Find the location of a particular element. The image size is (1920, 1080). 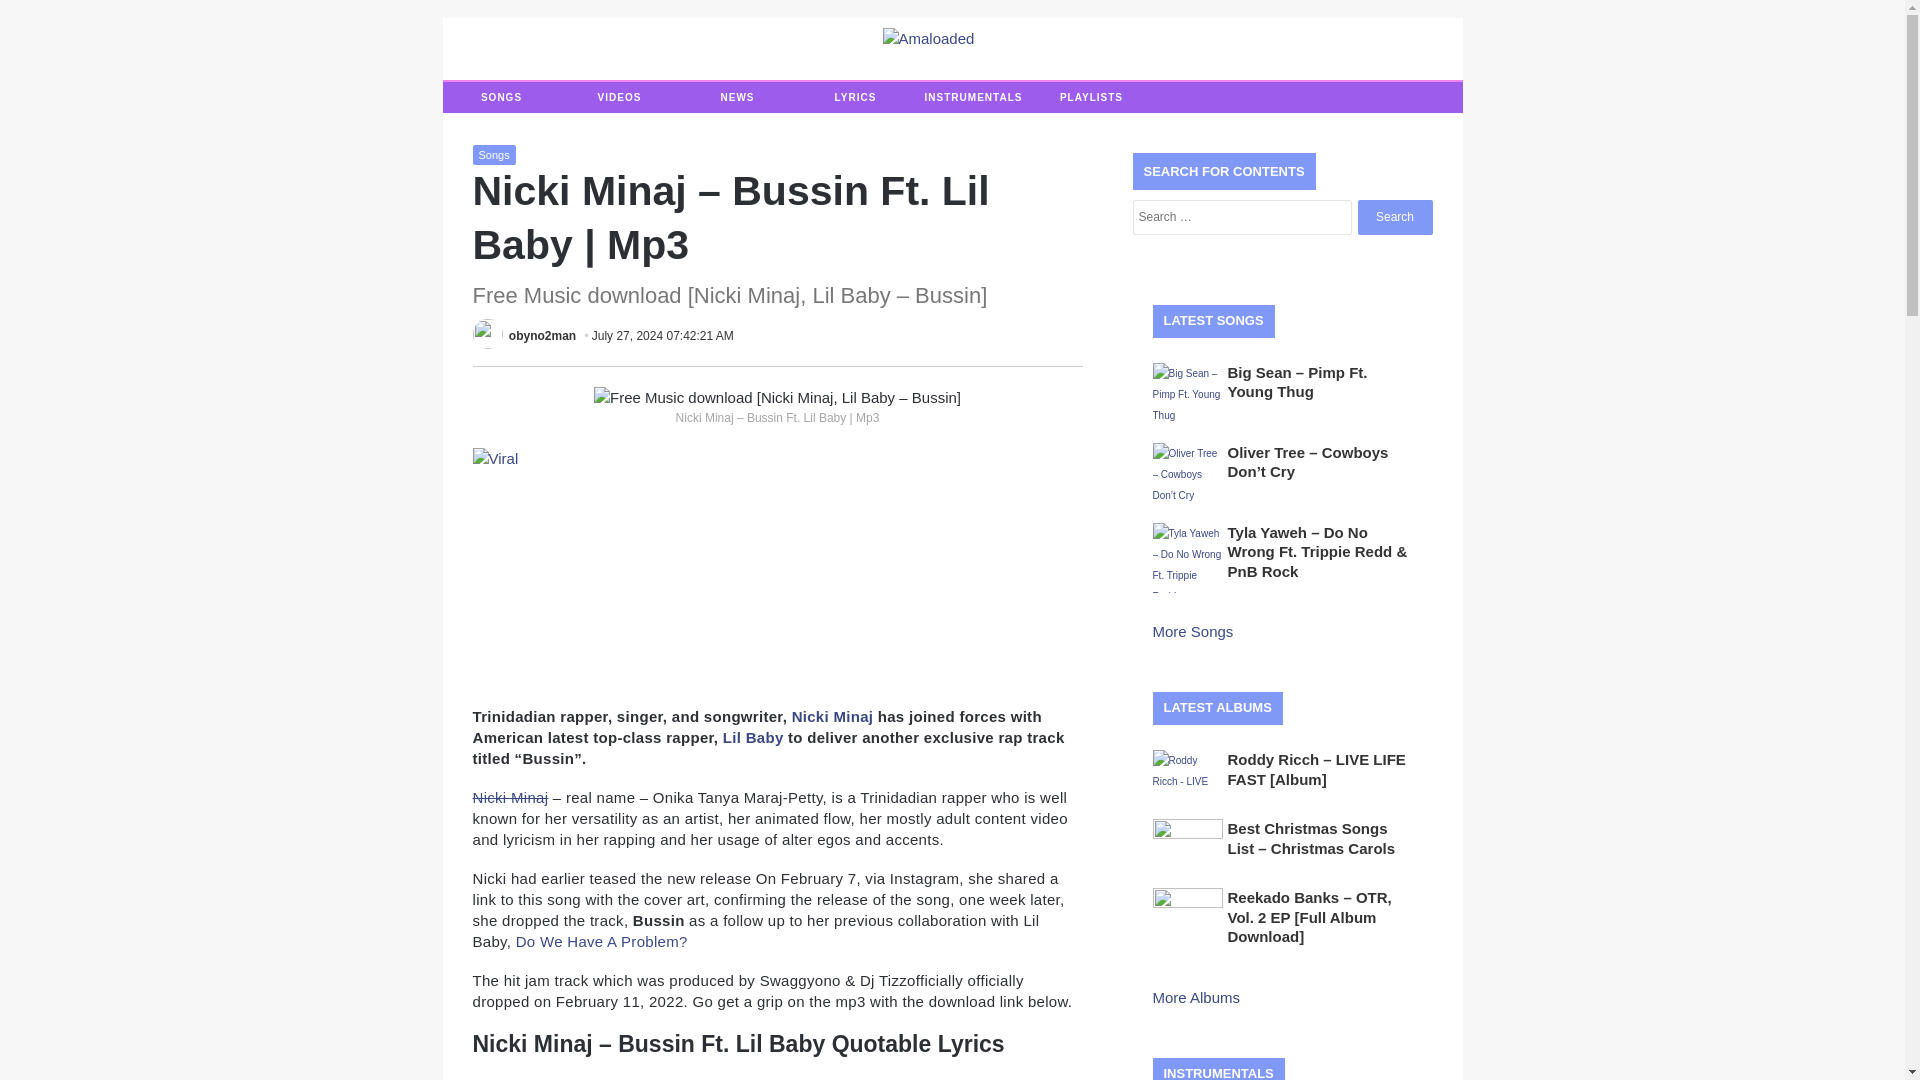

Songs is located at coordinates (493, 154).